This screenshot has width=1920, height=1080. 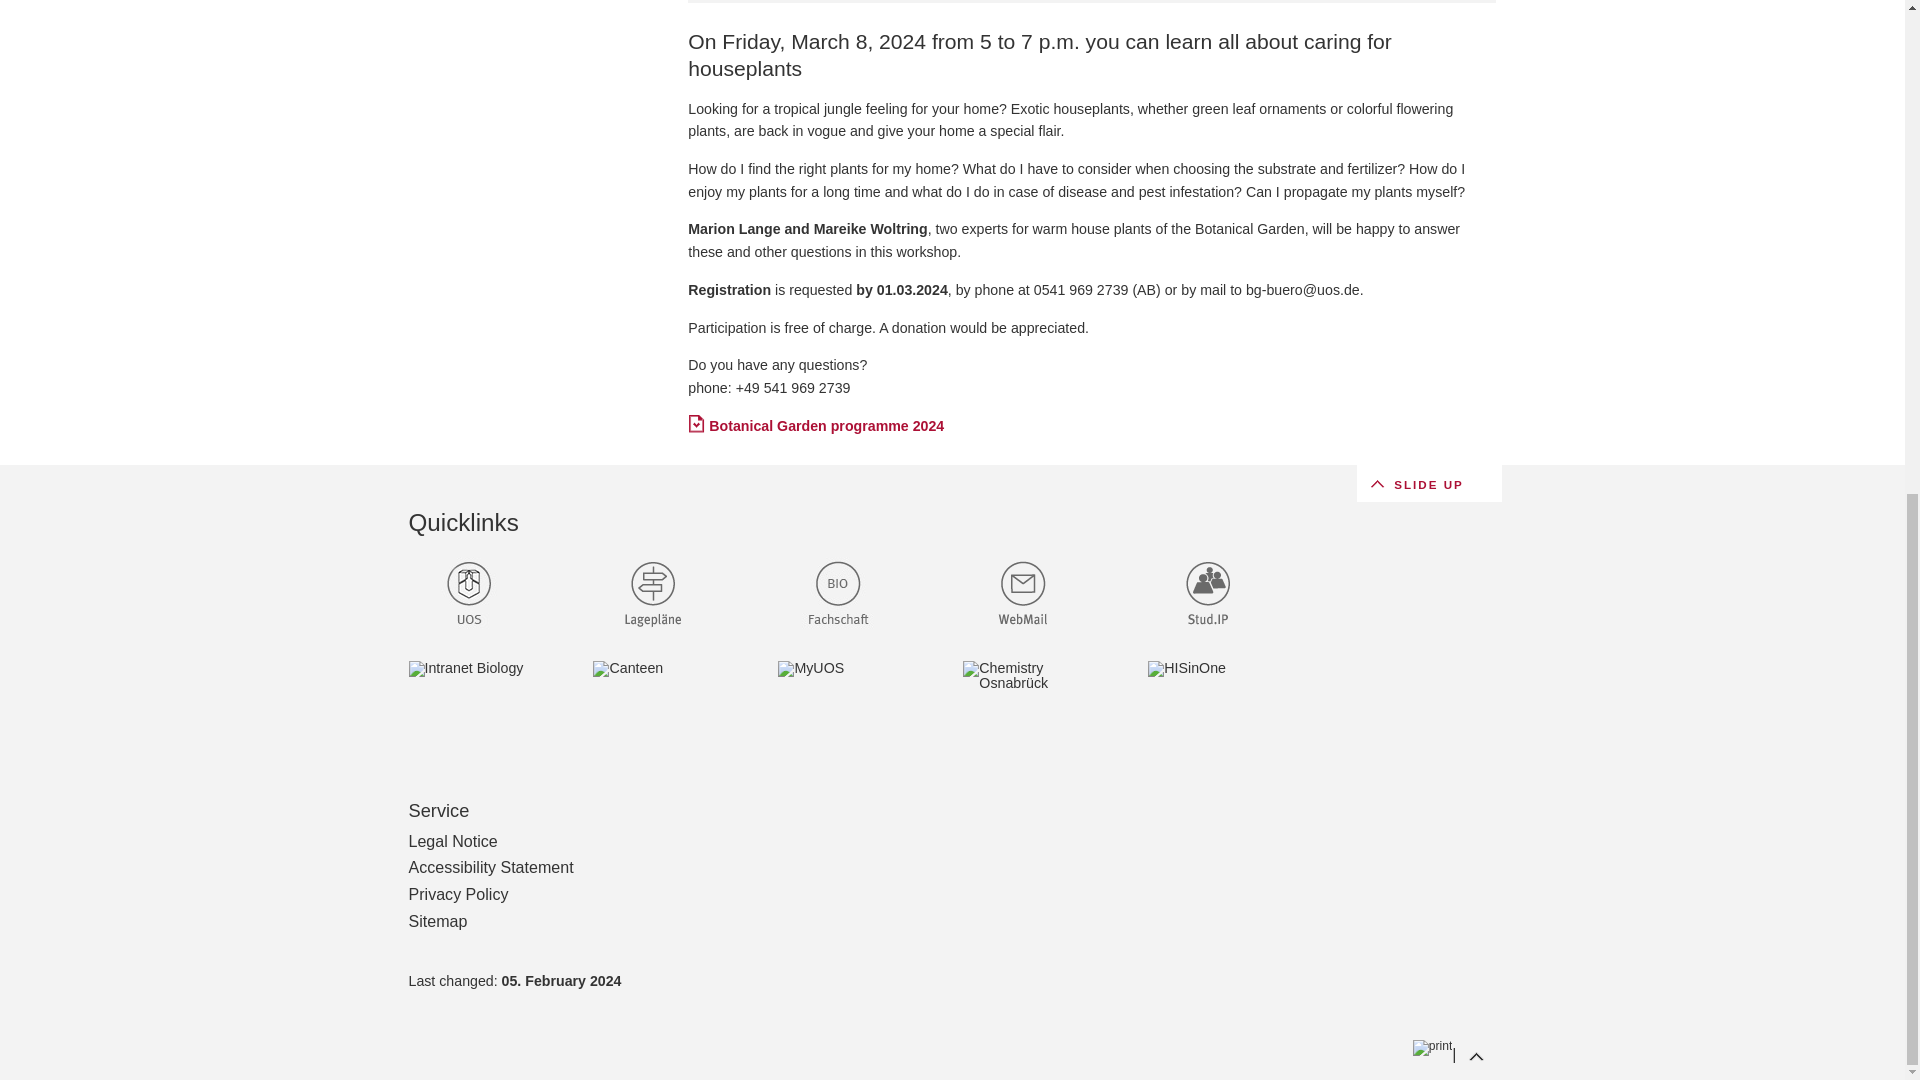 What do you see at coordinates (468, 598) in the screenshot?
I see `UOs home` at bounding box center [468, 598].